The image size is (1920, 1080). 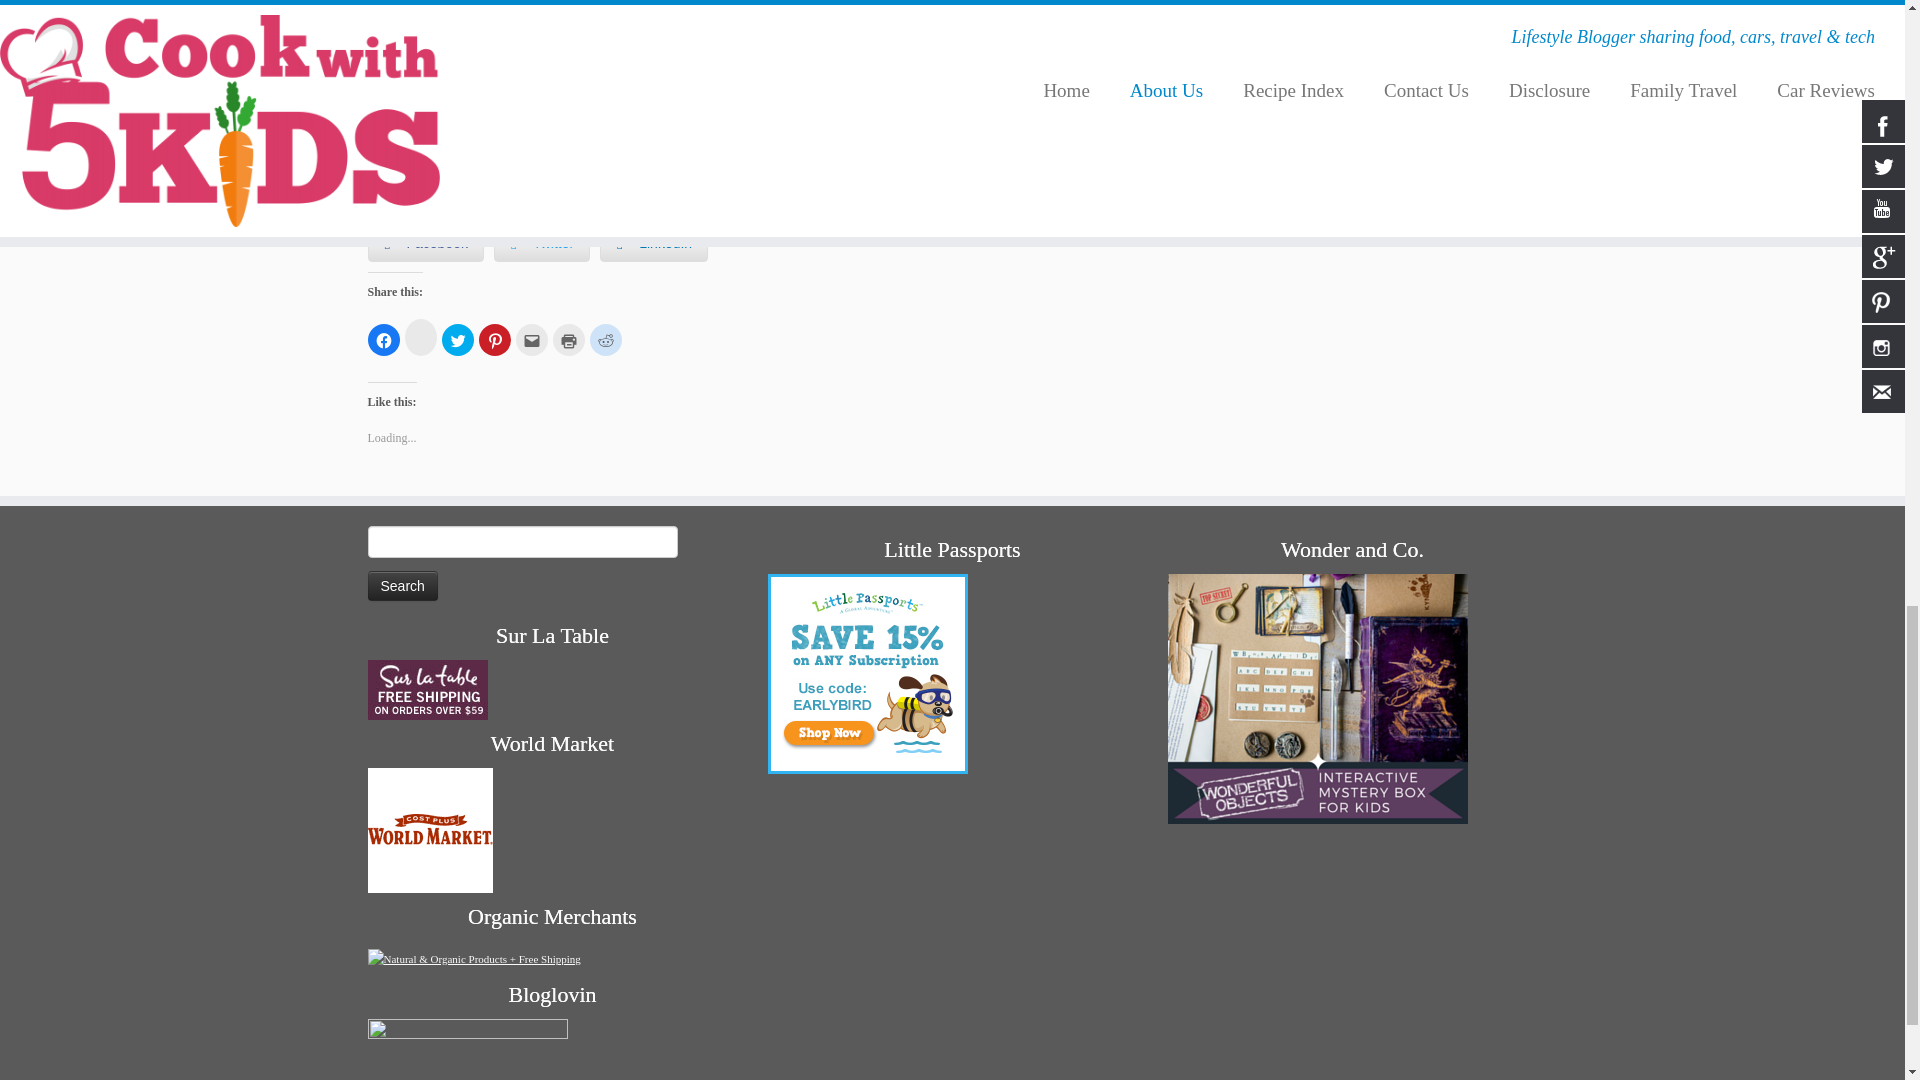 I want to click on Twitter, so click(x=395, y=31).